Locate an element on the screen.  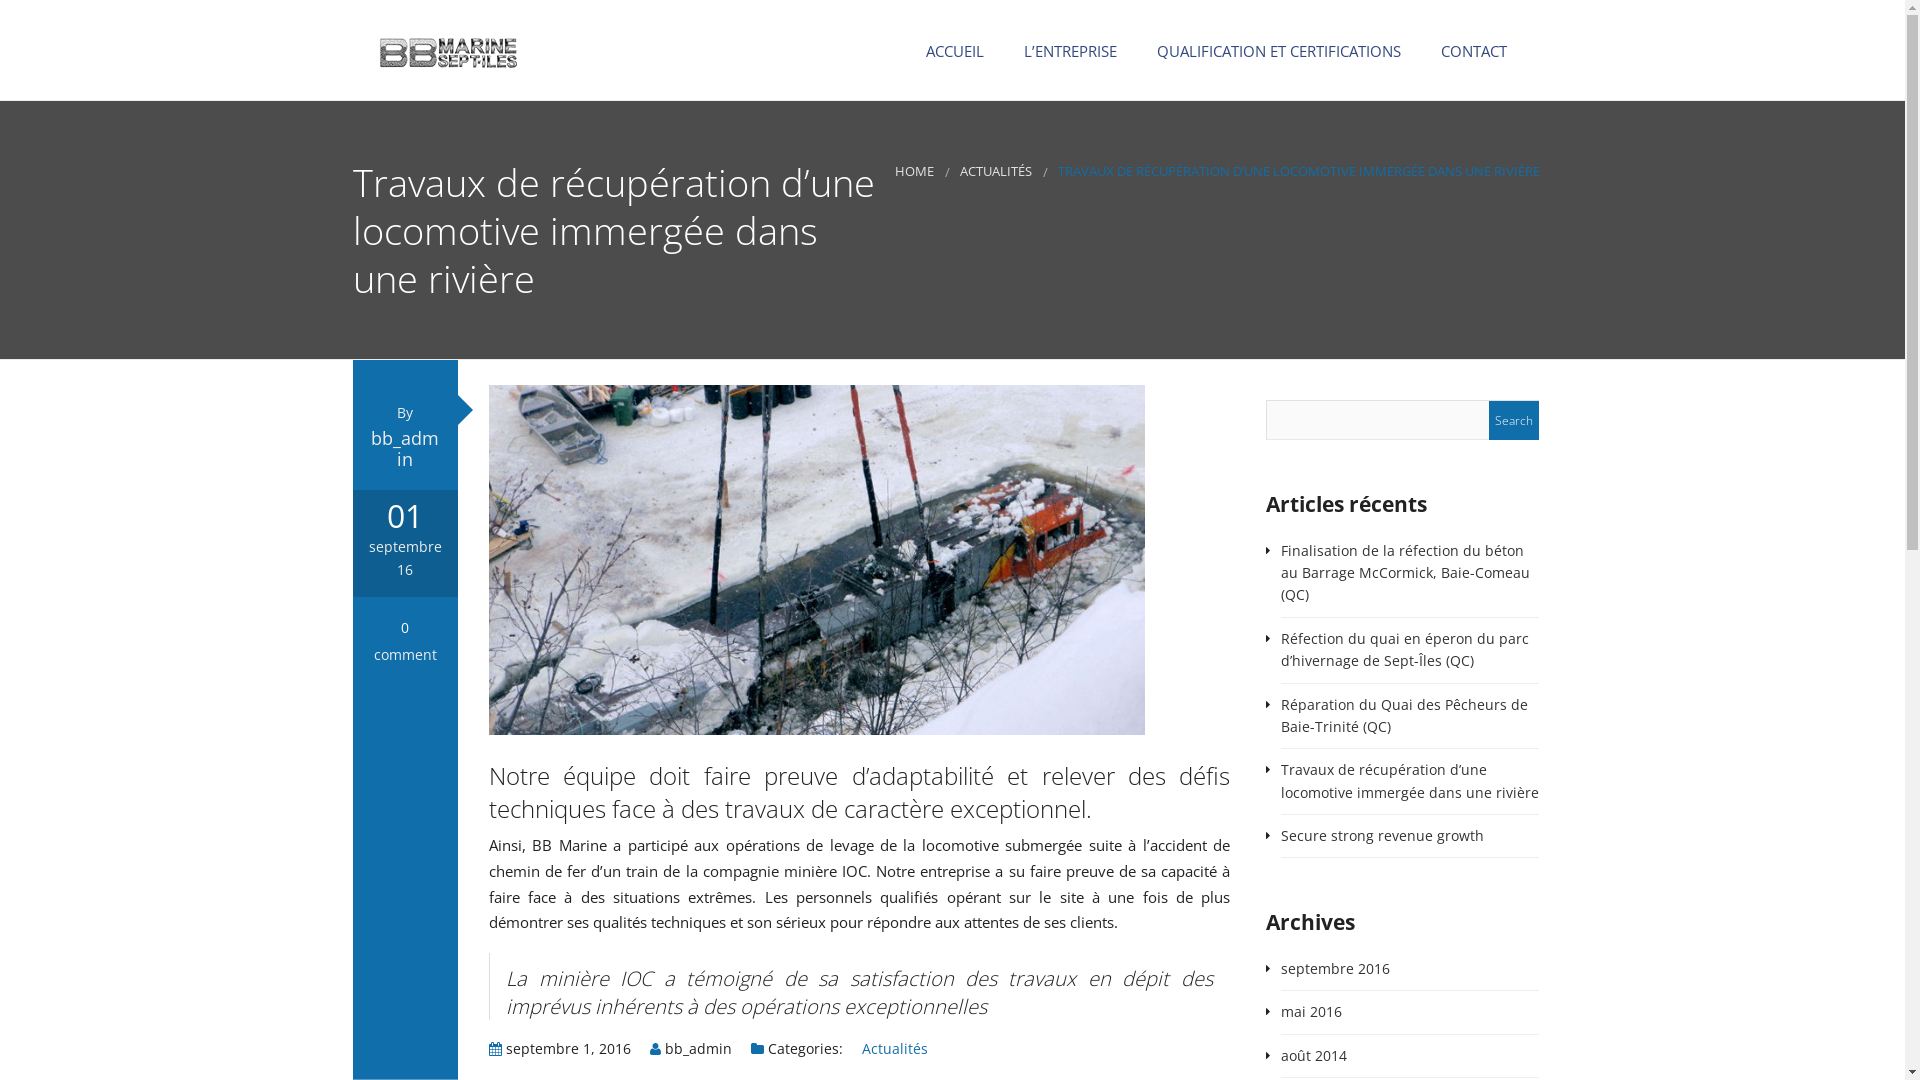
HOME is located at coordinates (914, 172).